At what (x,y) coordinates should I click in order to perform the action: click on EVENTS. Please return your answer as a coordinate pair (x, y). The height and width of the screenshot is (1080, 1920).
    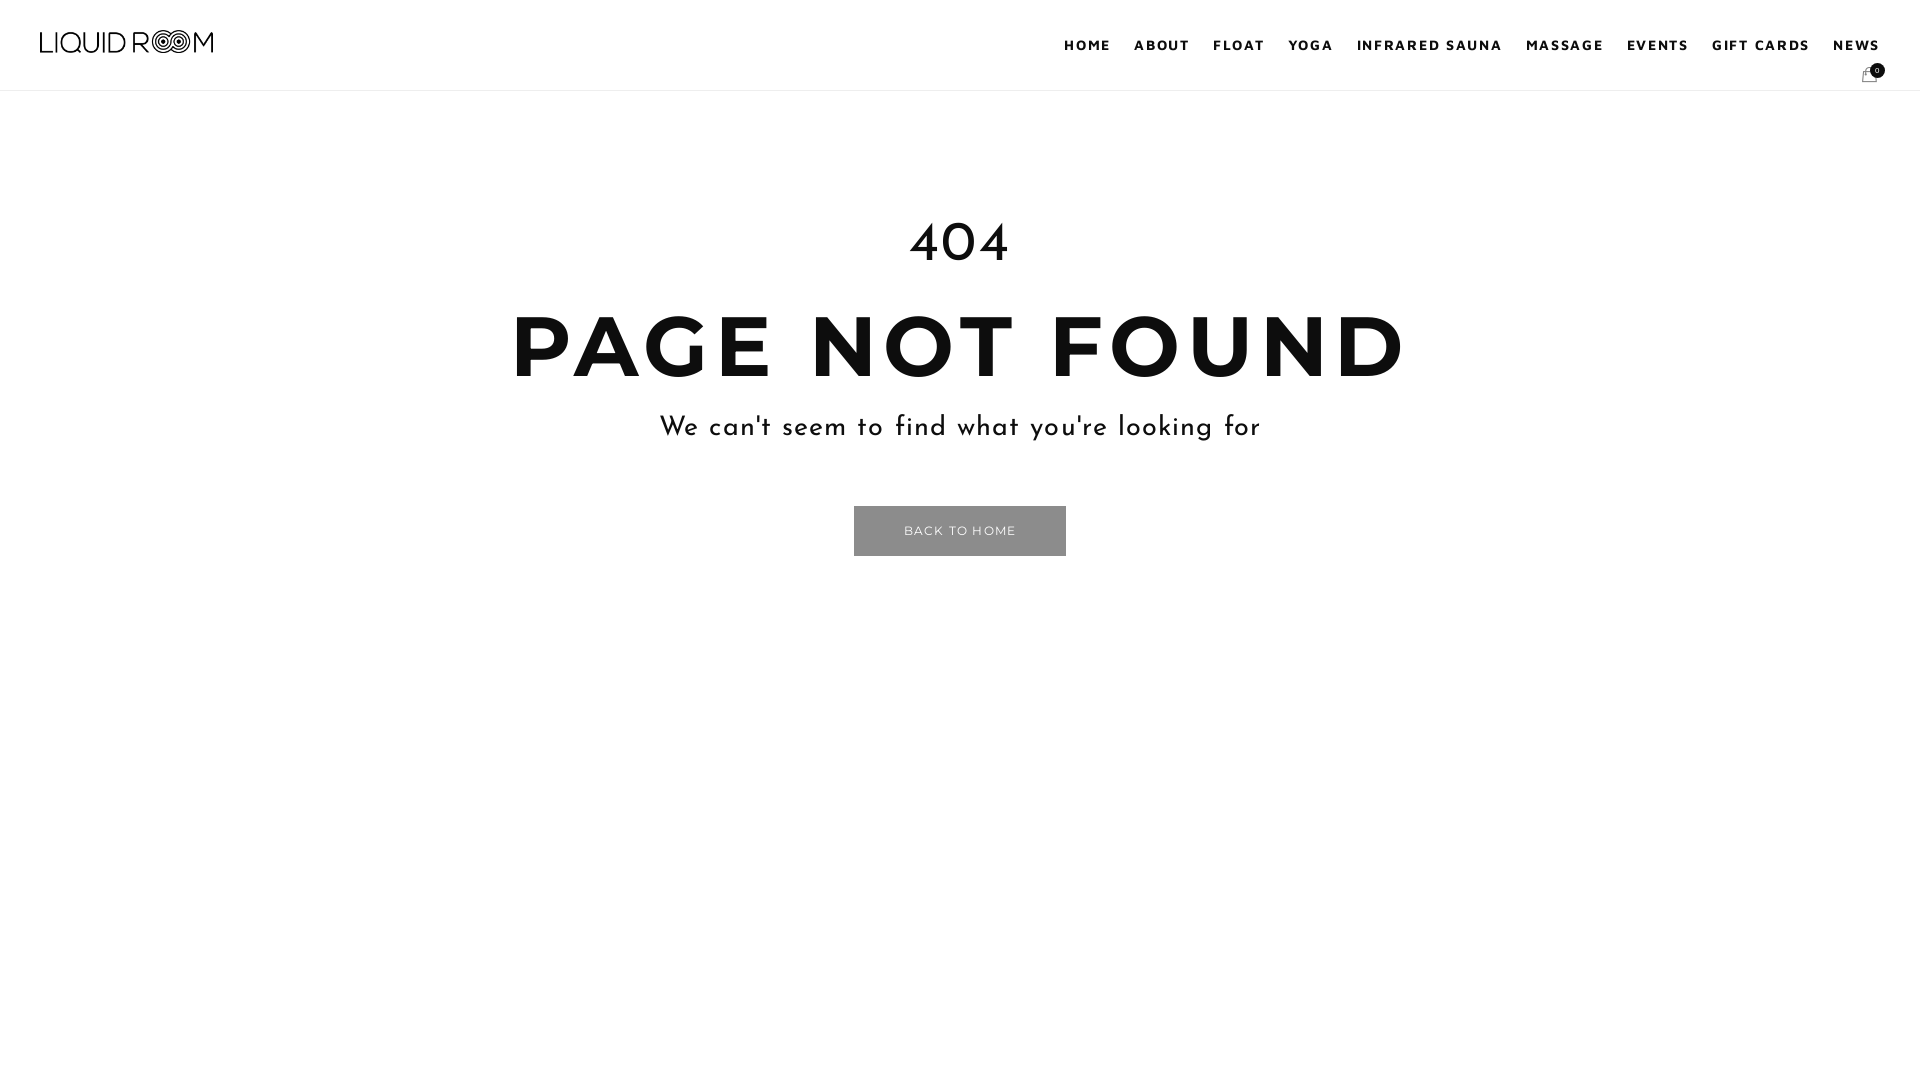
    Looking at the image, I should click on (1658, 45).